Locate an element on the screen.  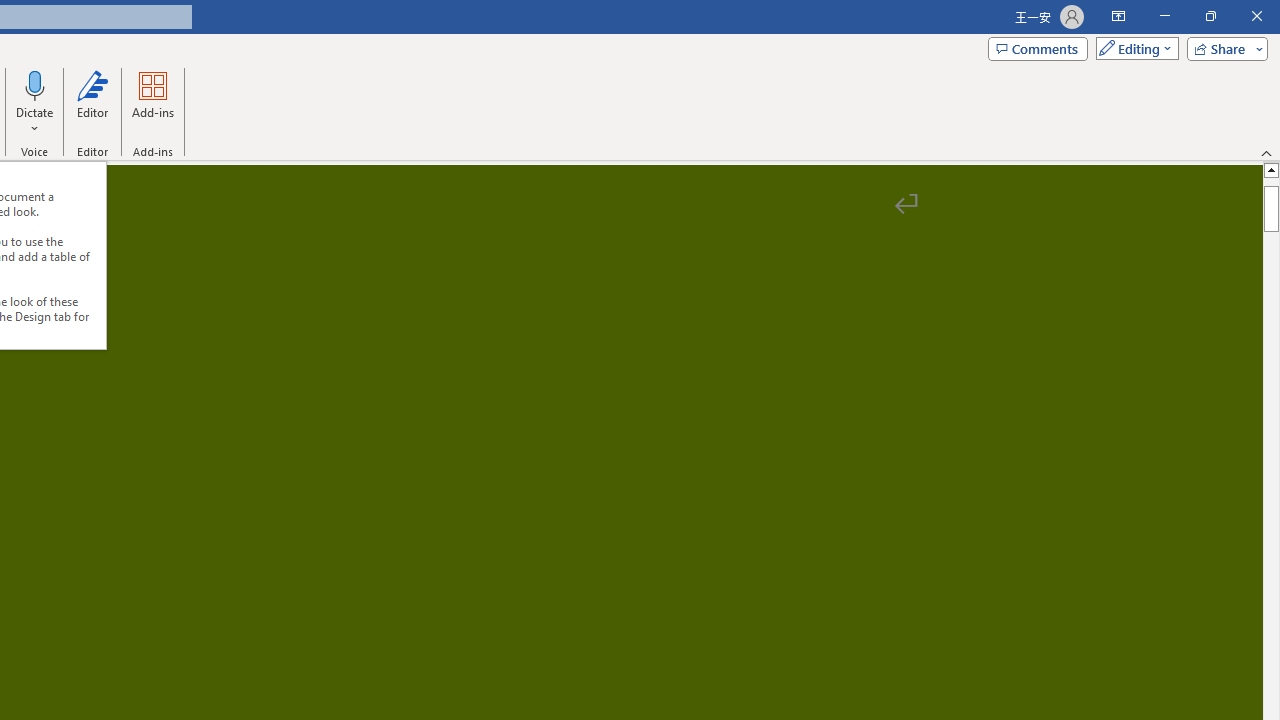
Line up is located at coordinates (1272, 169).